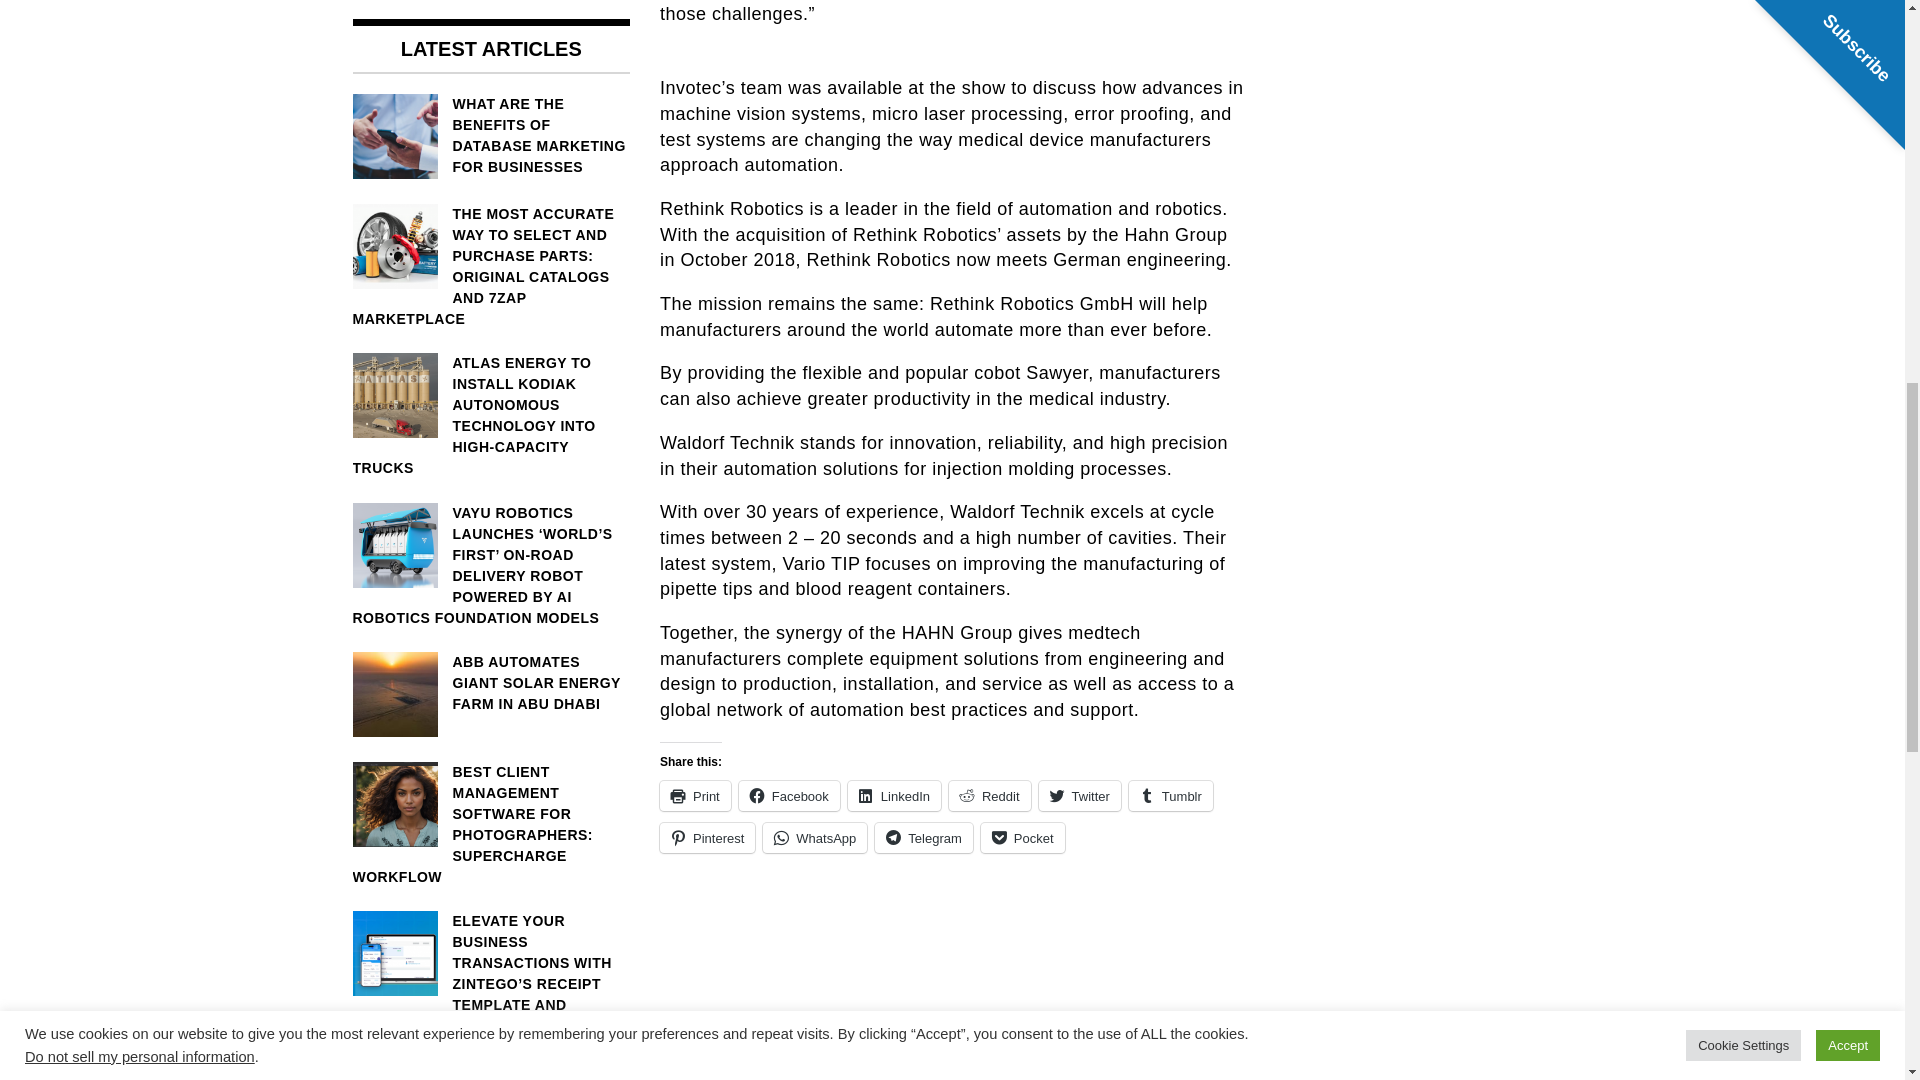 The height and width of the screenshot is (1080, 1920). Describe the element at coordinates (1080, 796) in the screenshot. I see `Click to share on Twitter` at that location.